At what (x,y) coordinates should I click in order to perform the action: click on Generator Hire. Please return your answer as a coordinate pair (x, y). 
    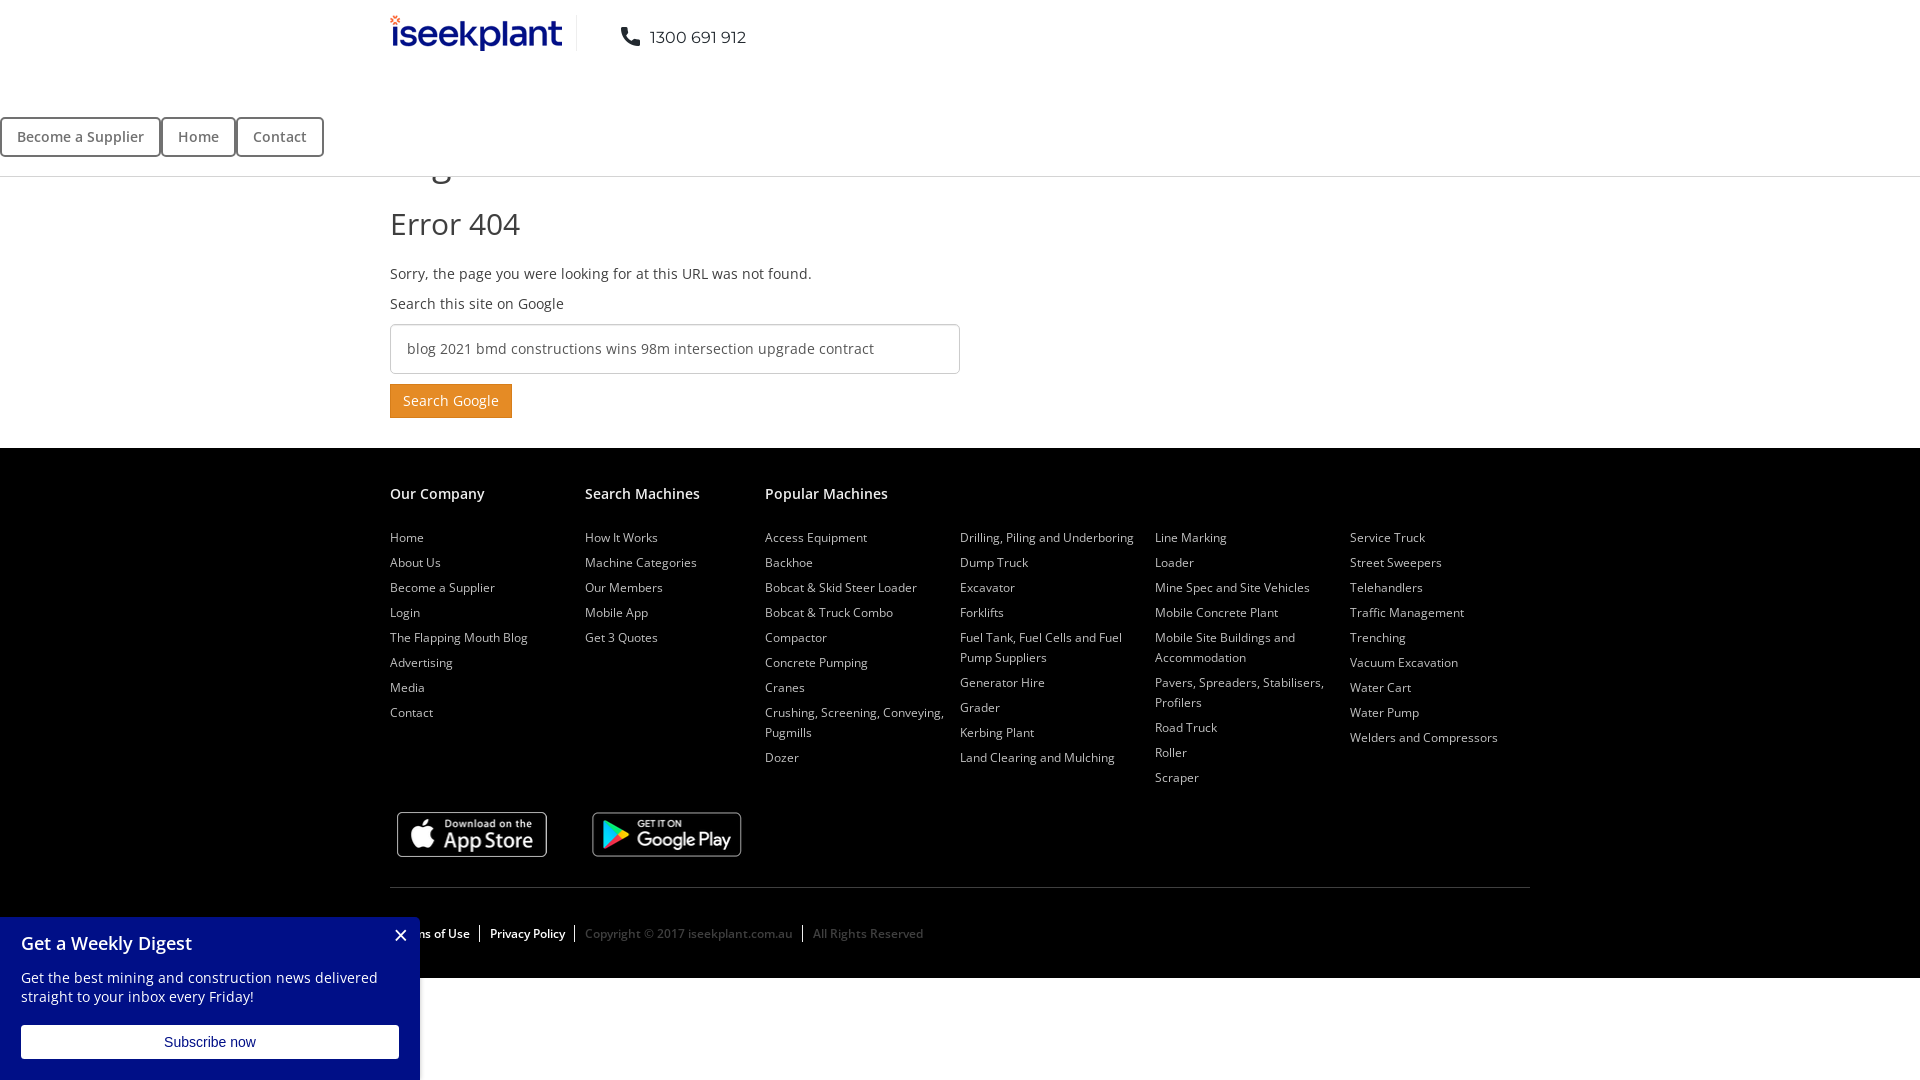
    Looking at the image, I should click on (1002, 682).